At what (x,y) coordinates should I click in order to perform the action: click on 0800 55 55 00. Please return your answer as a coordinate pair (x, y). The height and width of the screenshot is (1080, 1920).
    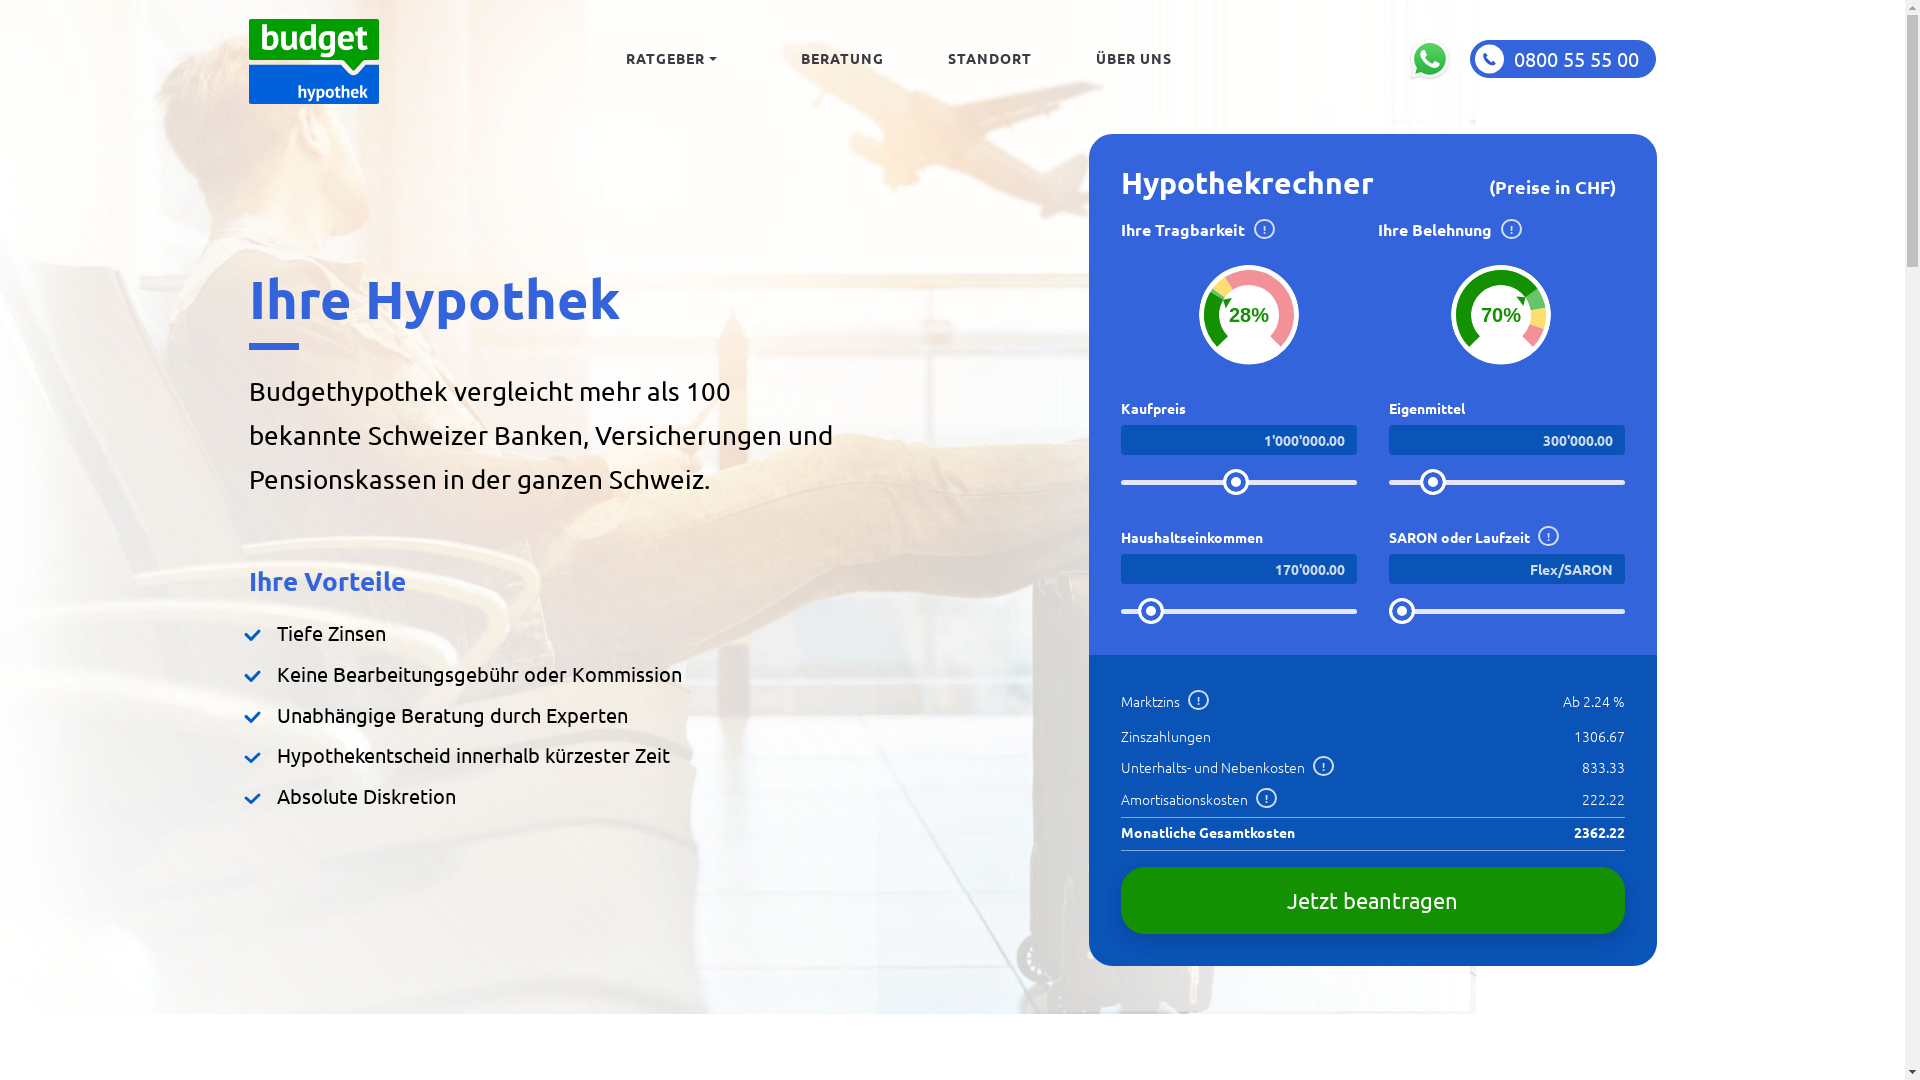
    Looking at the image, I should click on (1563, 58).